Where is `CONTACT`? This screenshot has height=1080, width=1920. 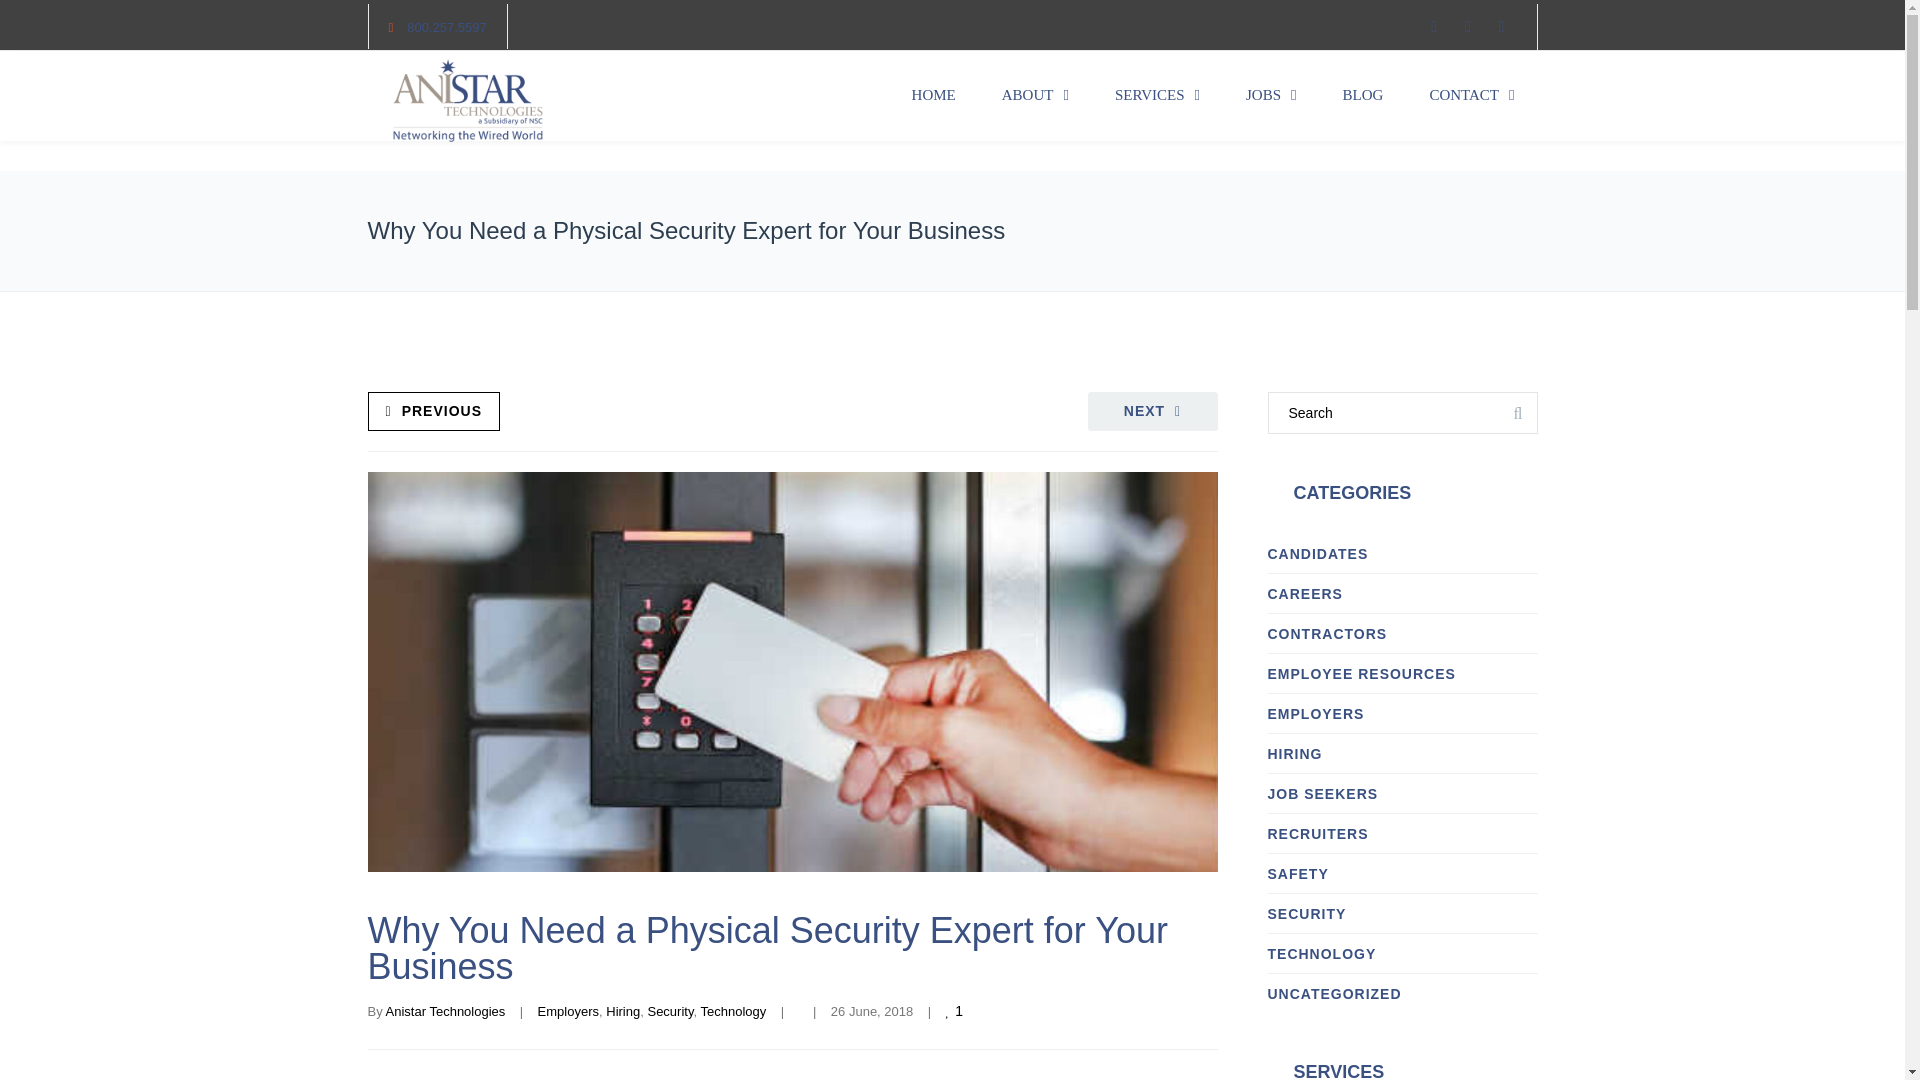 CONTACT is located at coordinates (1471, 96).